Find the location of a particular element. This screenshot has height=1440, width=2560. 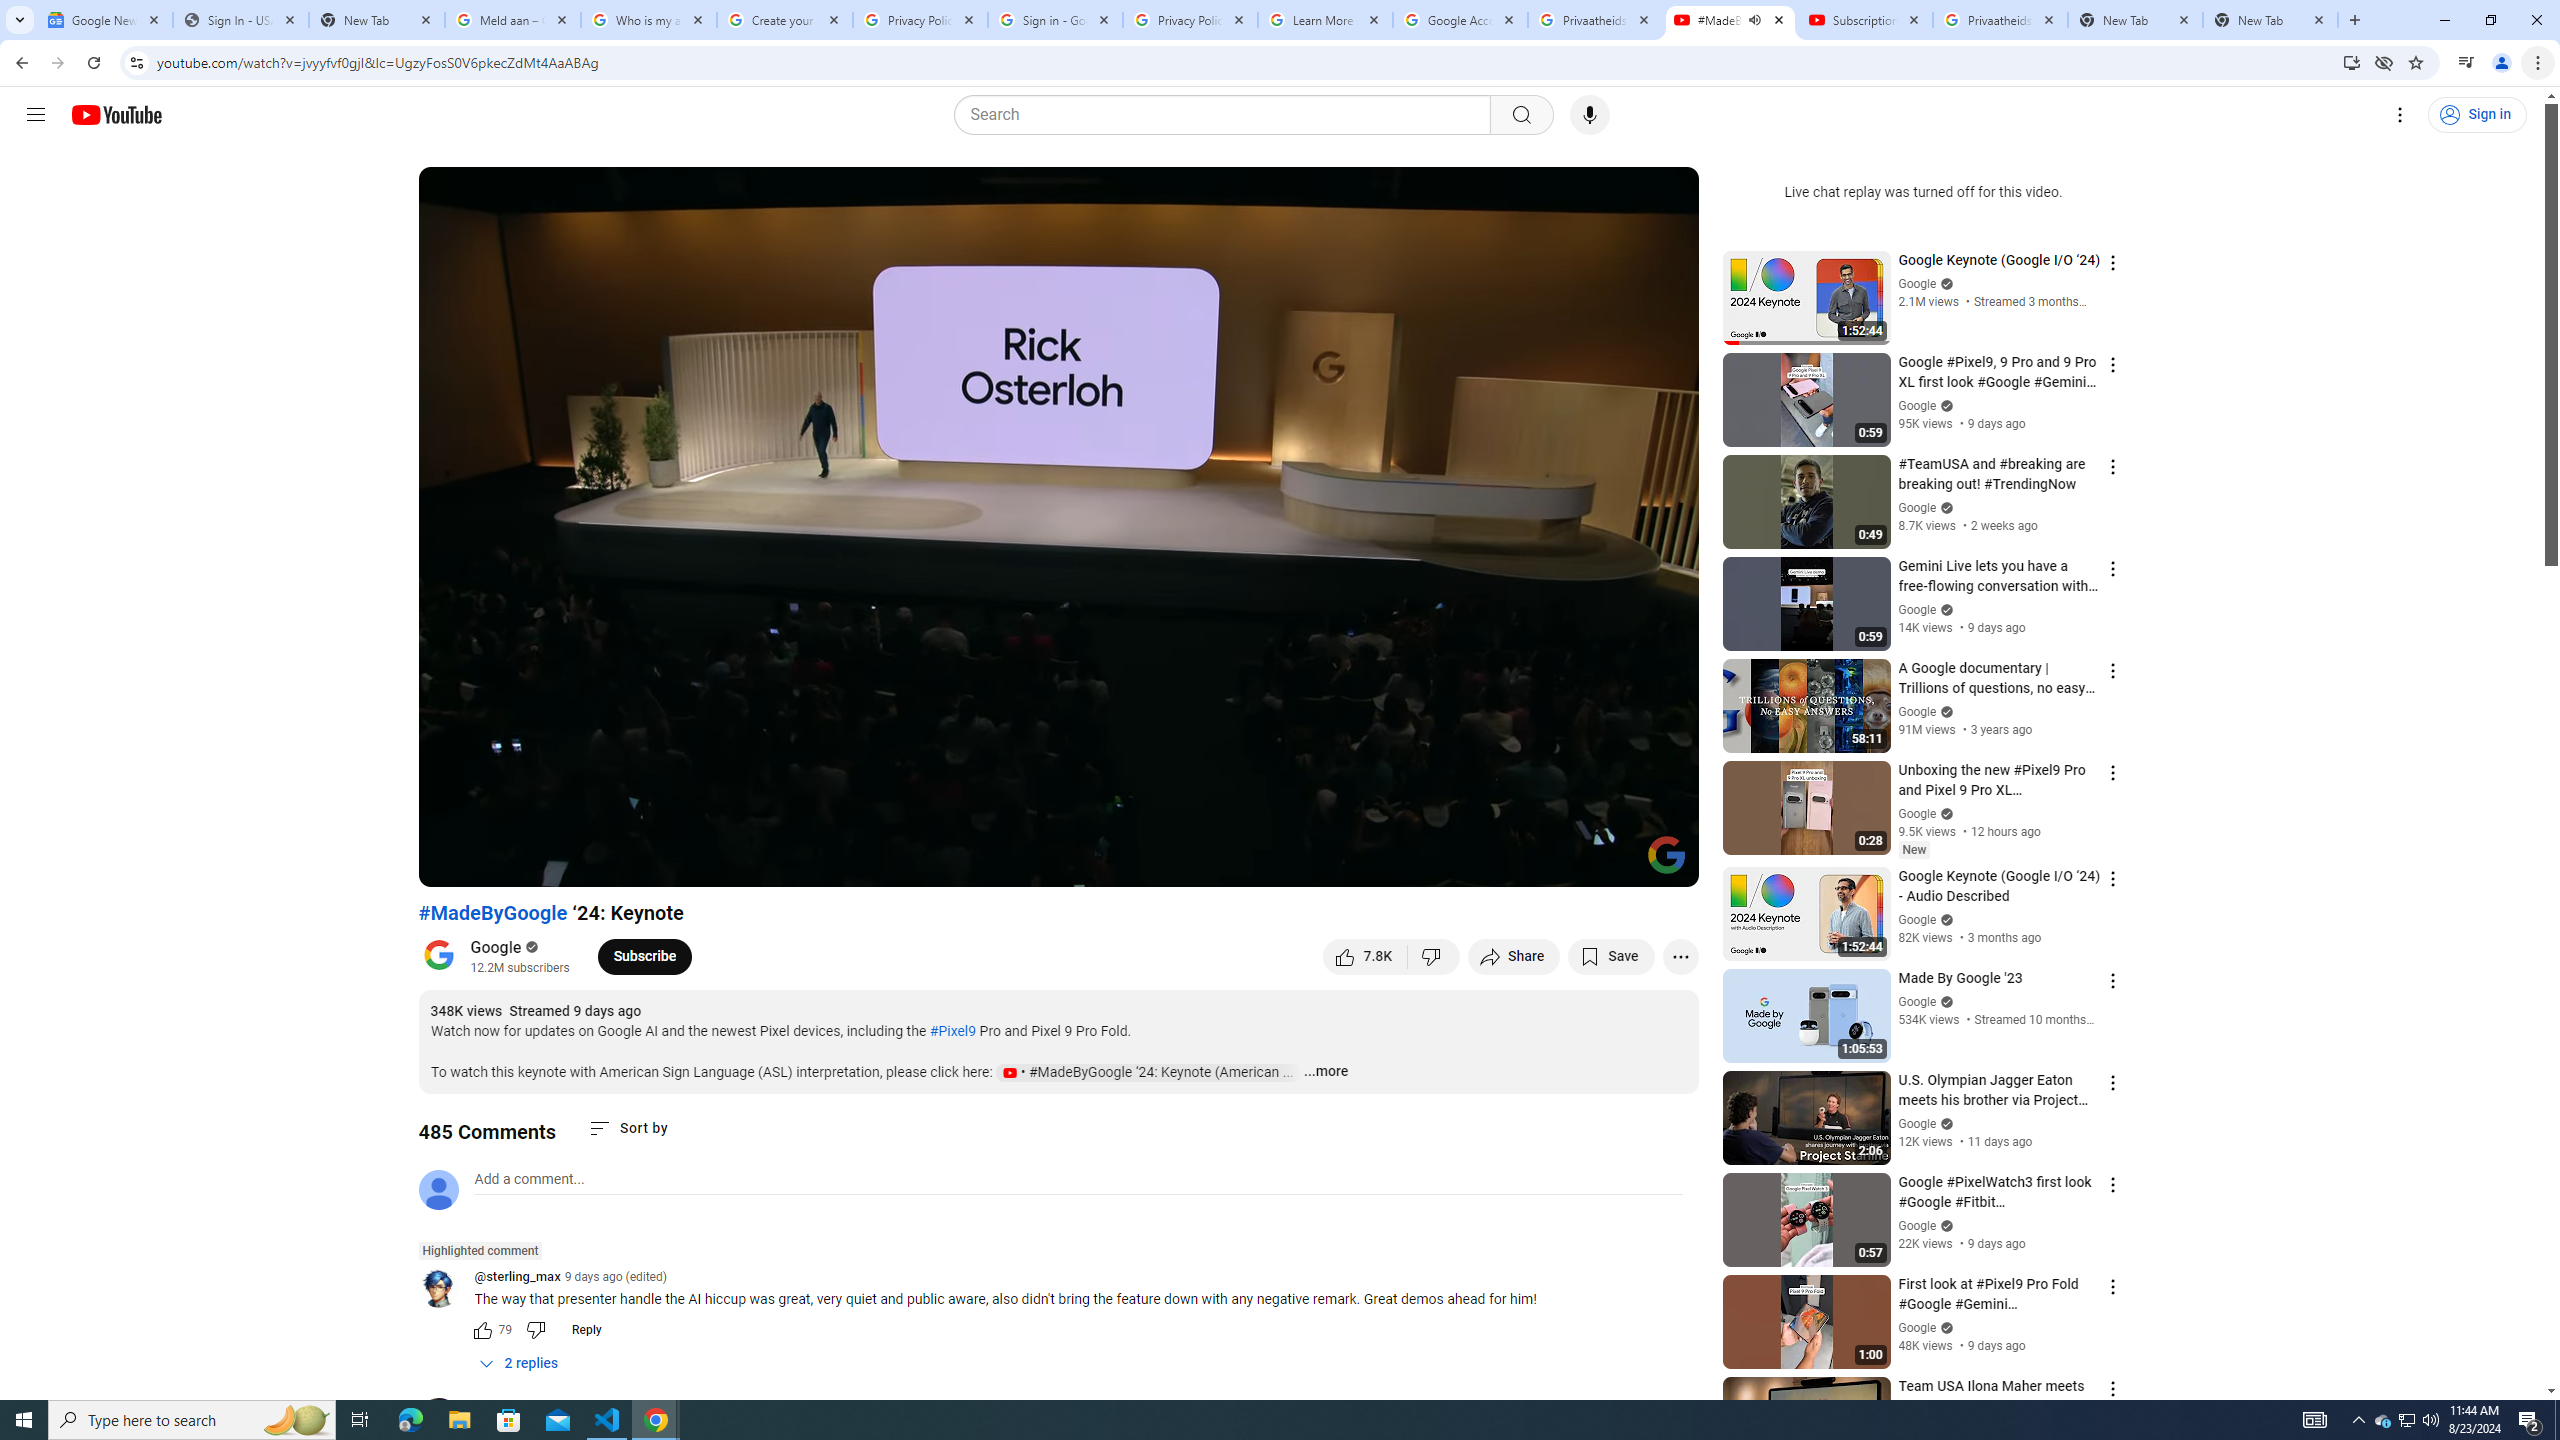

New Tab is located at coordinates (2270, 20).